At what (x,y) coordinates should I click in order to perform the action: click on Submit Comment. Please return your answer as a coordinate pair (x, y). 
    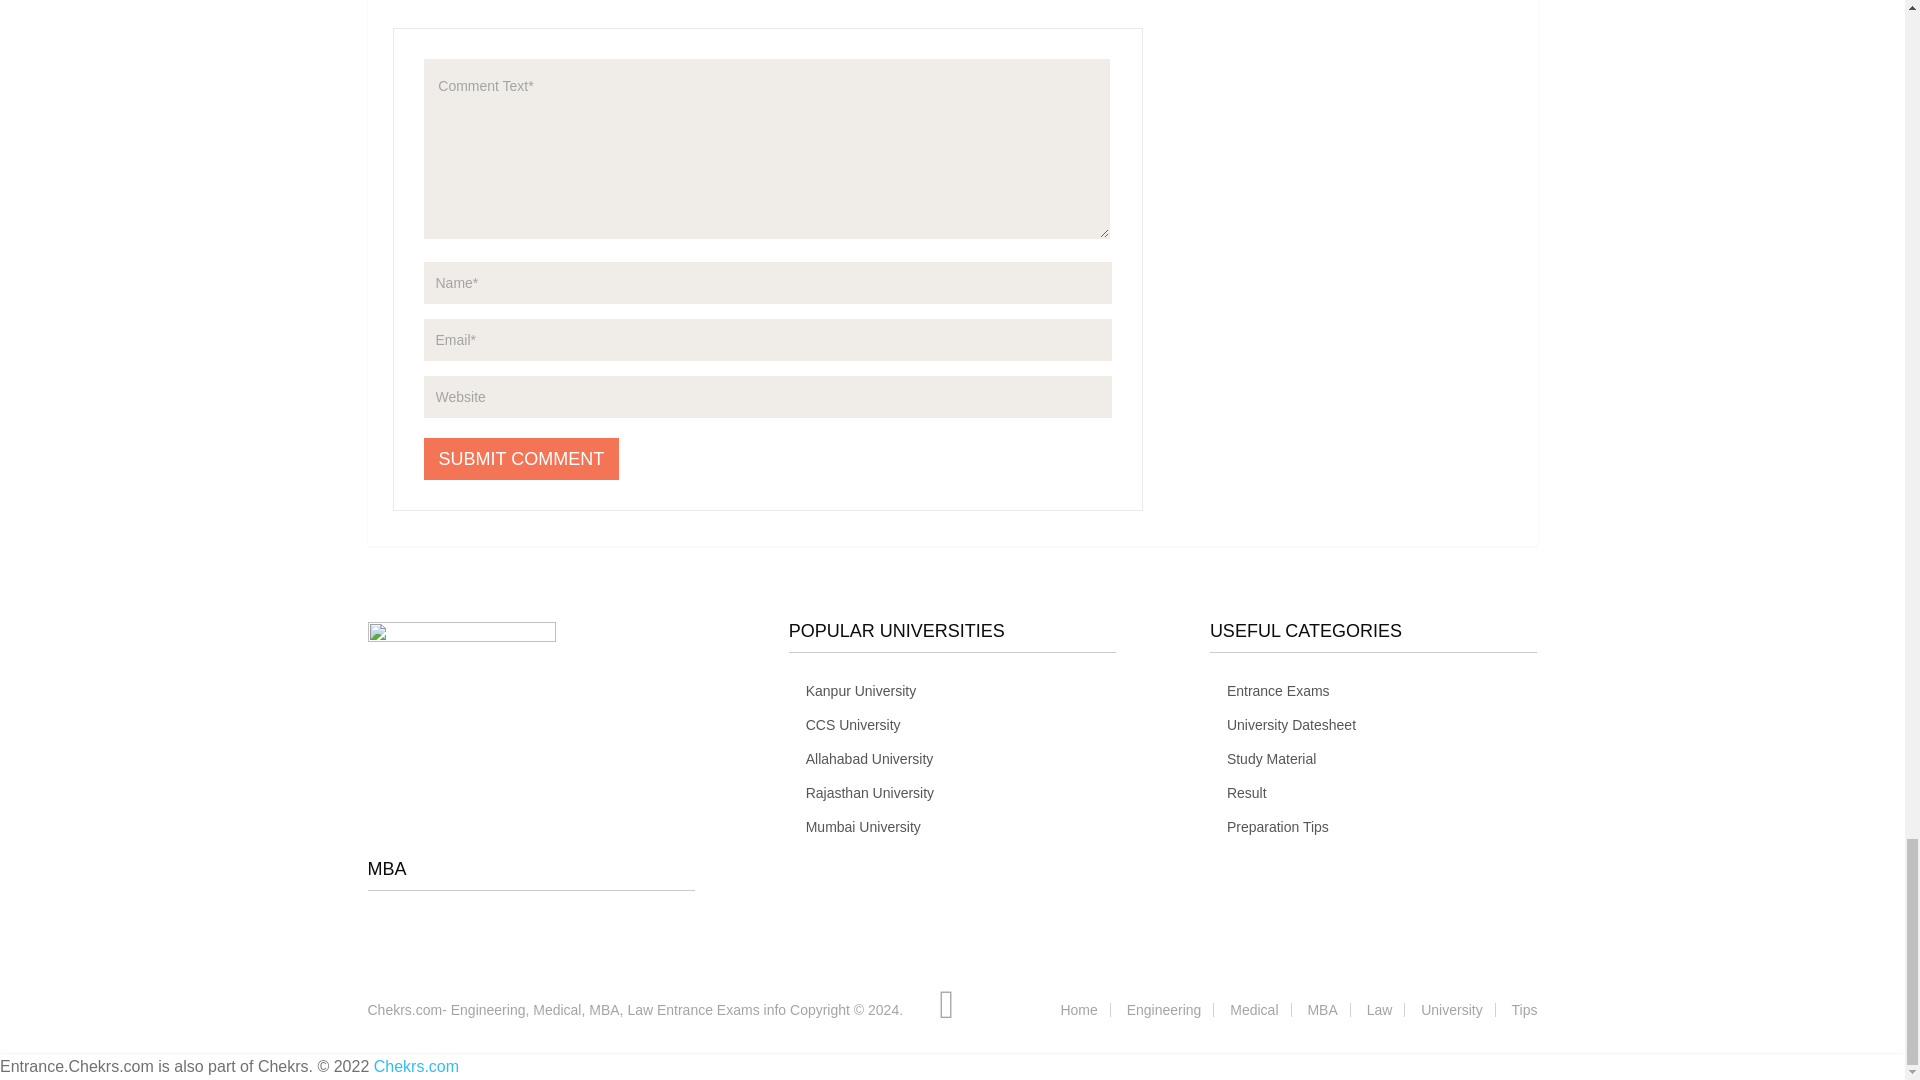
    Looking at the image, I should click on (522, 458).